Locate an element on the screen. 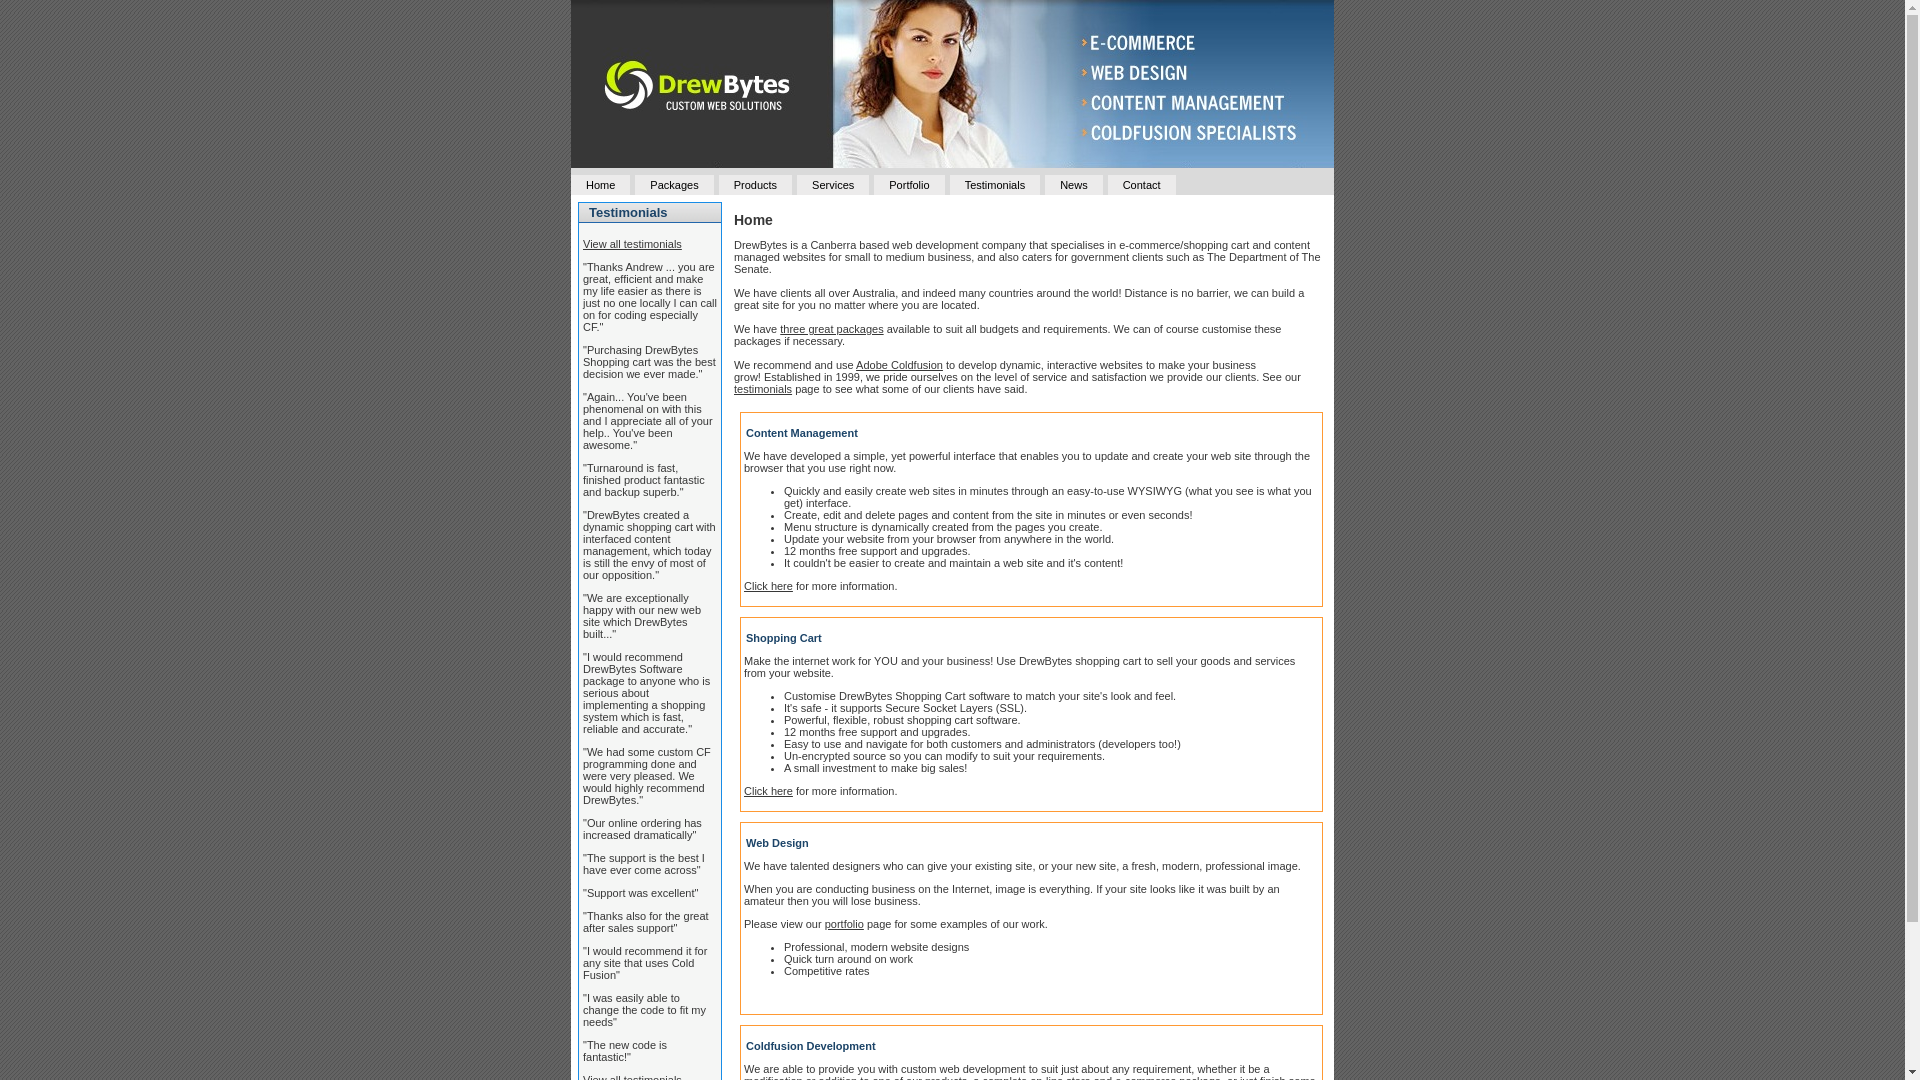 Image resolution: width=1920 pixels, height=1080 pixels. Services is located at coordinates (833, 185).